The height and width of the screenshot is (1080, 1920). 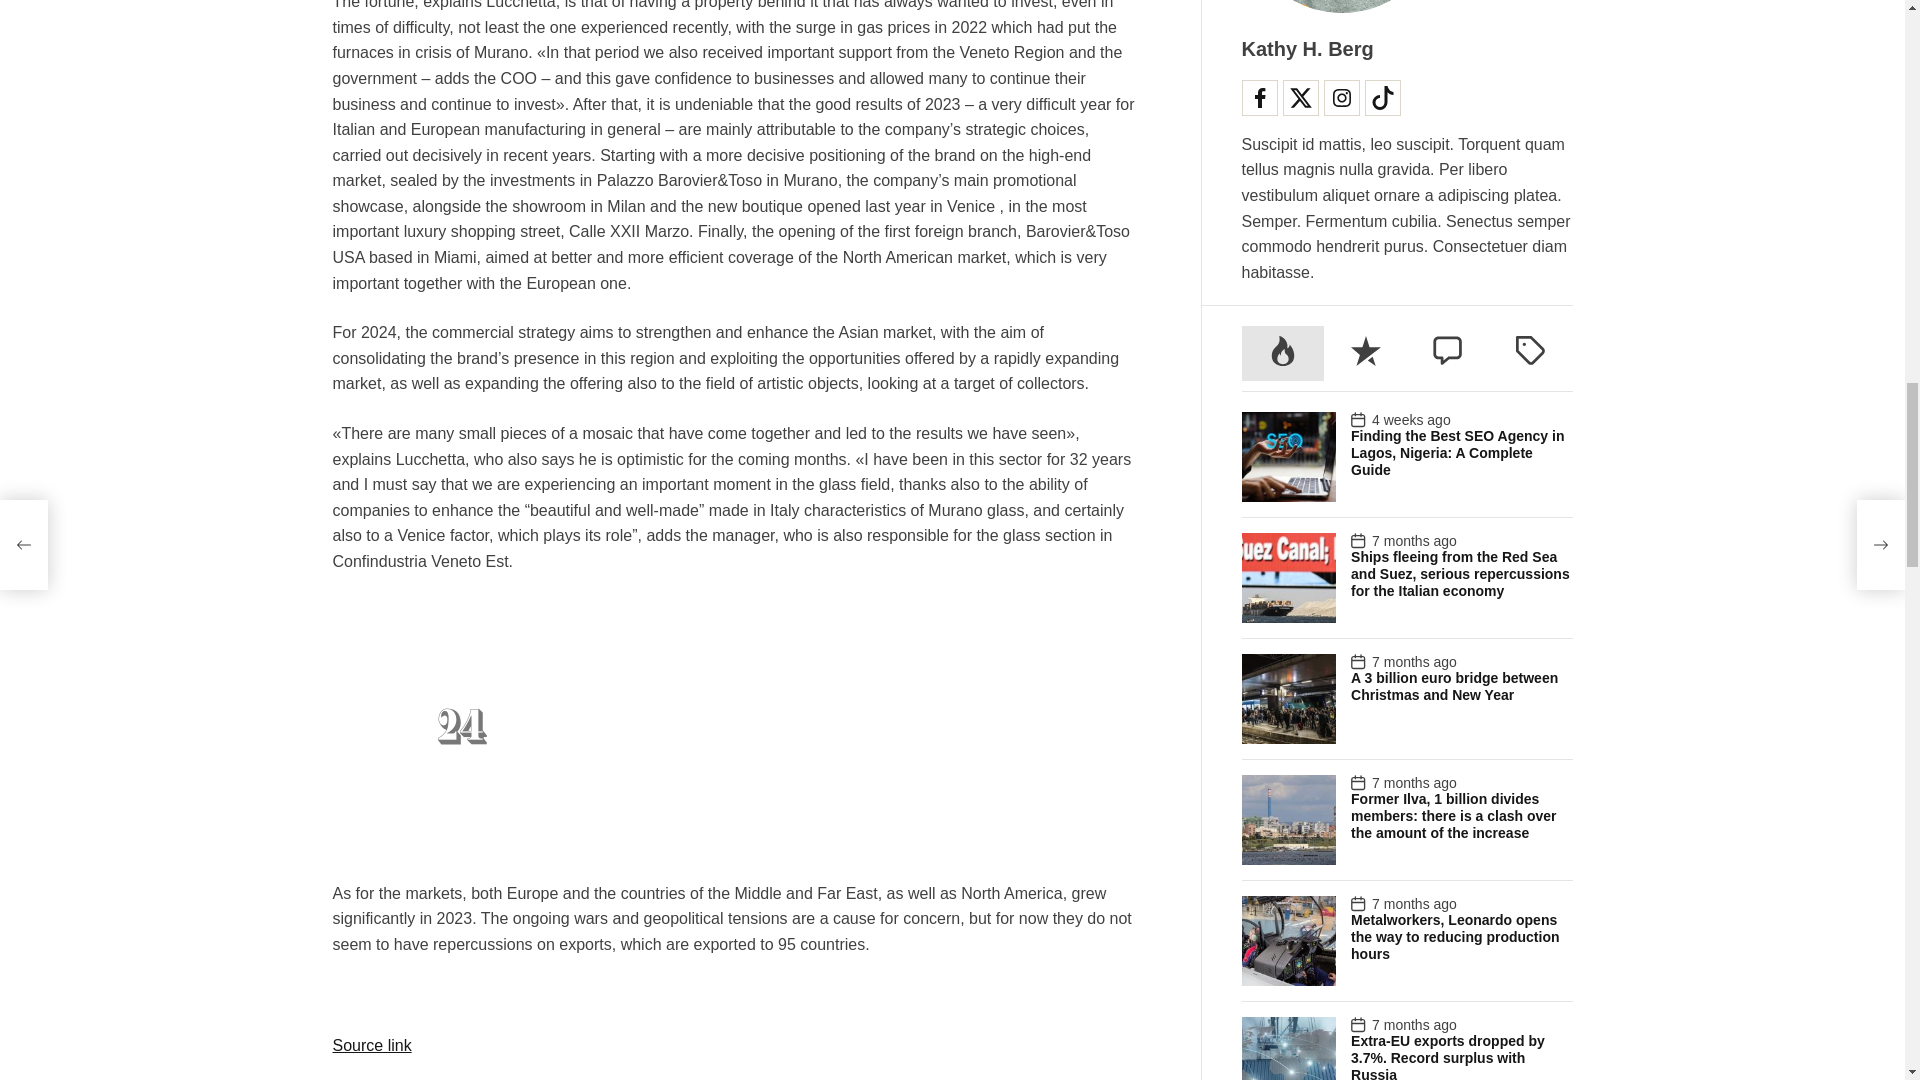 I want to click on admin, so click(x=804, y=518).